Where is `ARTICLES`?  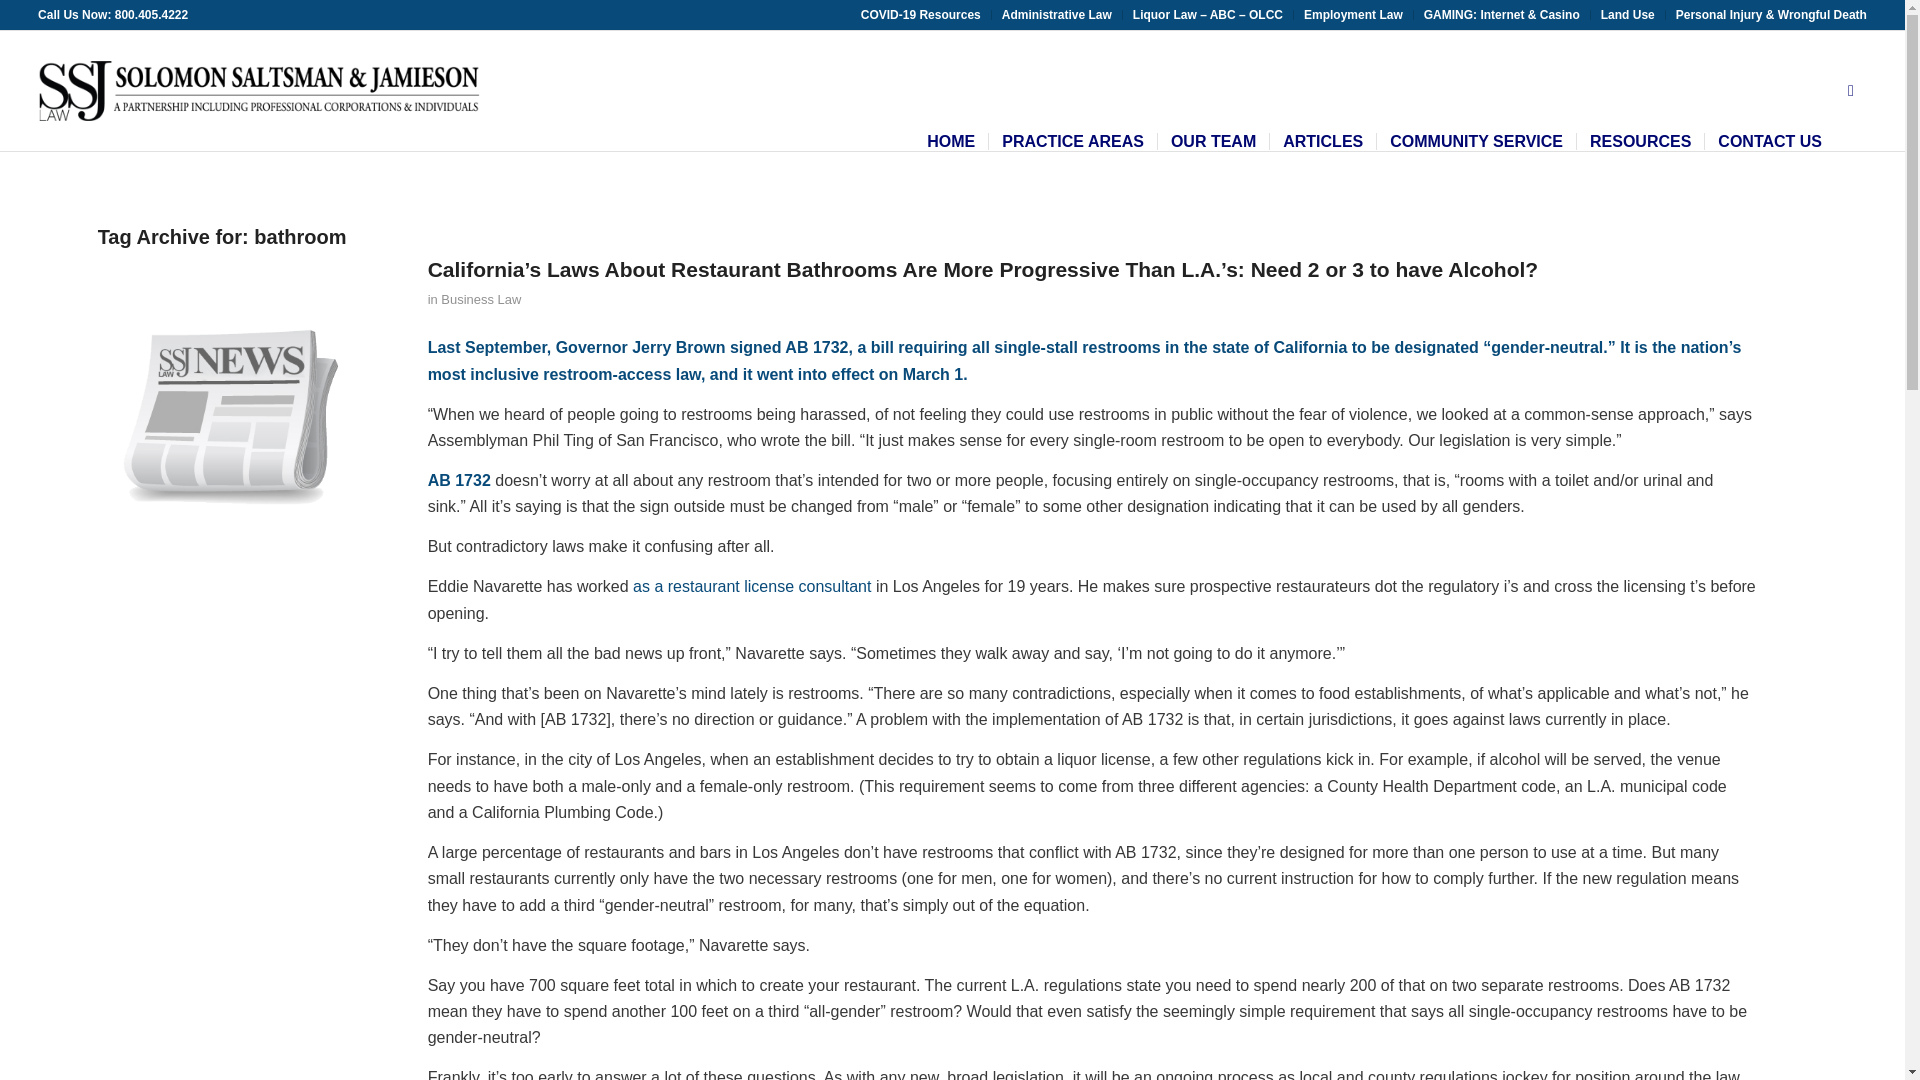 ARTICLES is located at coordinates (1322, 91).